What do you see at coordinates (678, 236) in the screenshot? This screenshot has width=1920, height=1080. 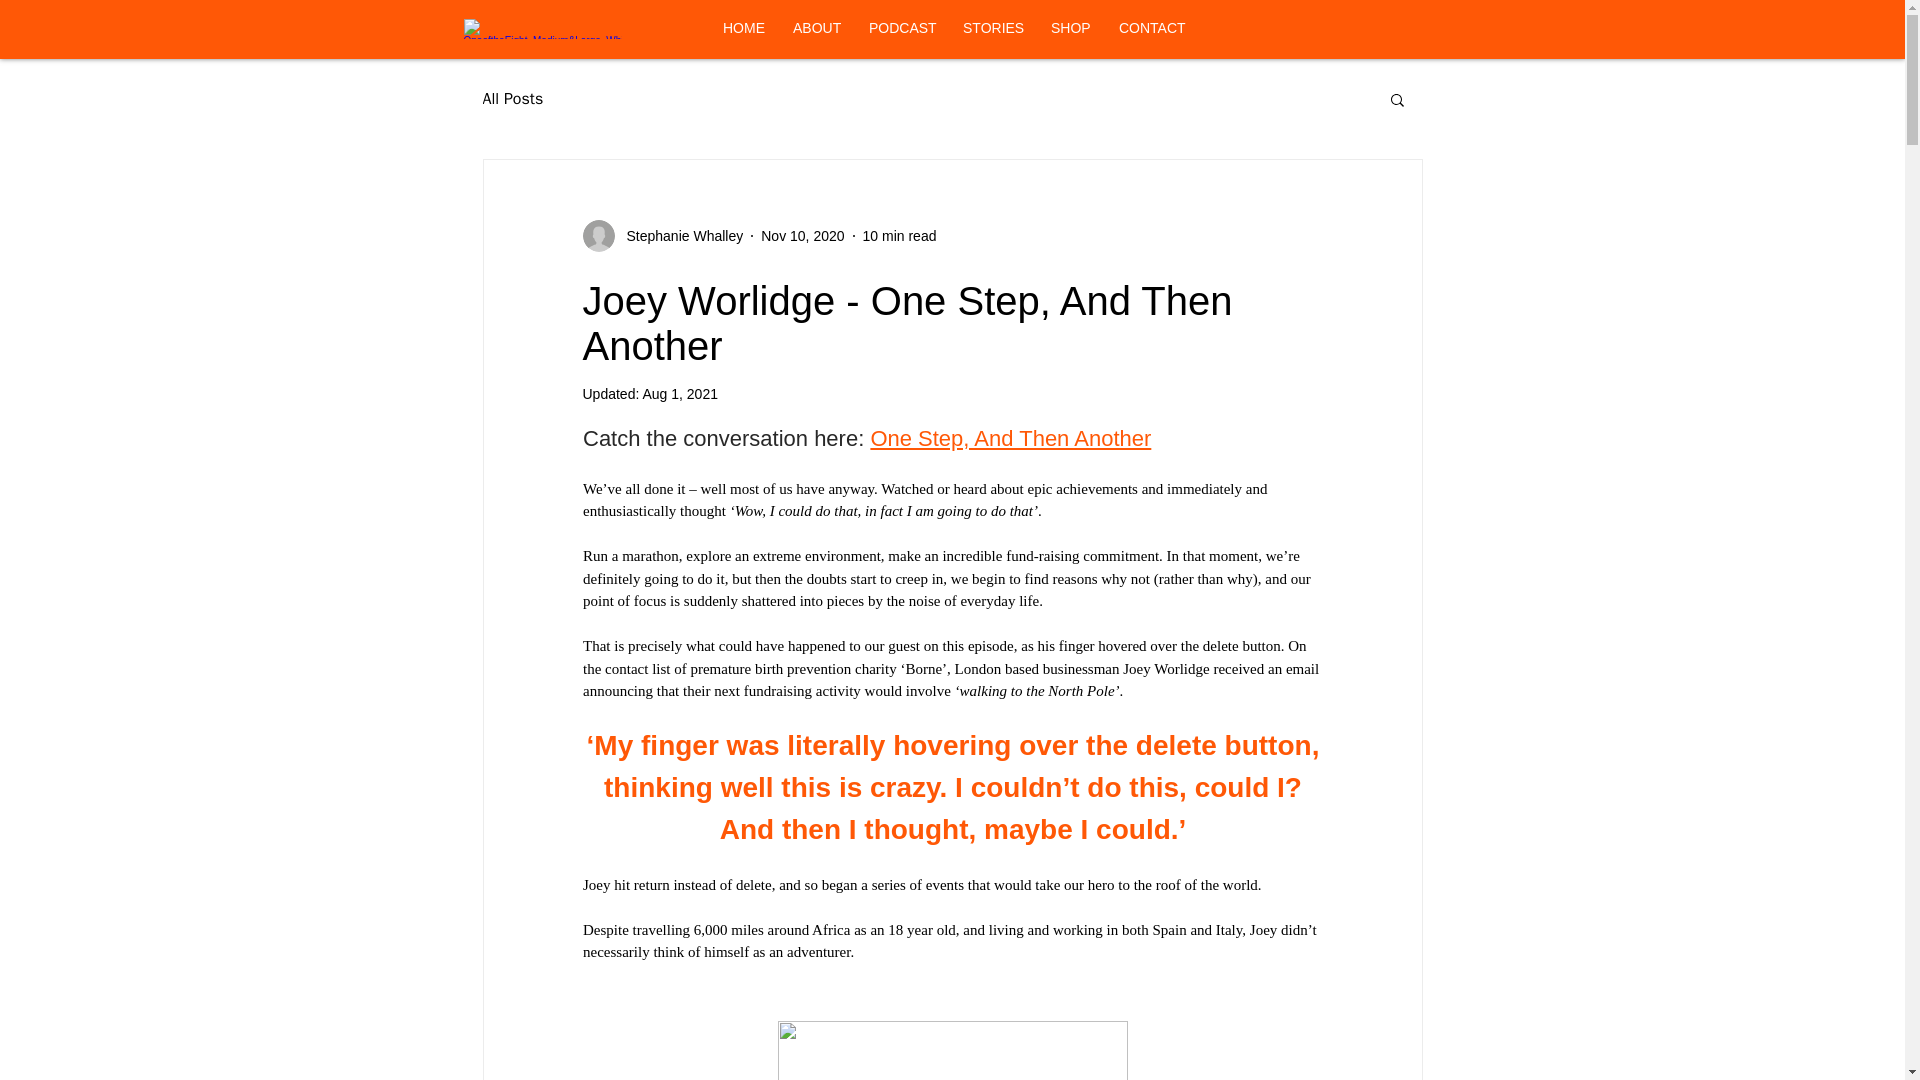 I see `Stephanie Whalley` at bounding box center [678, 236].